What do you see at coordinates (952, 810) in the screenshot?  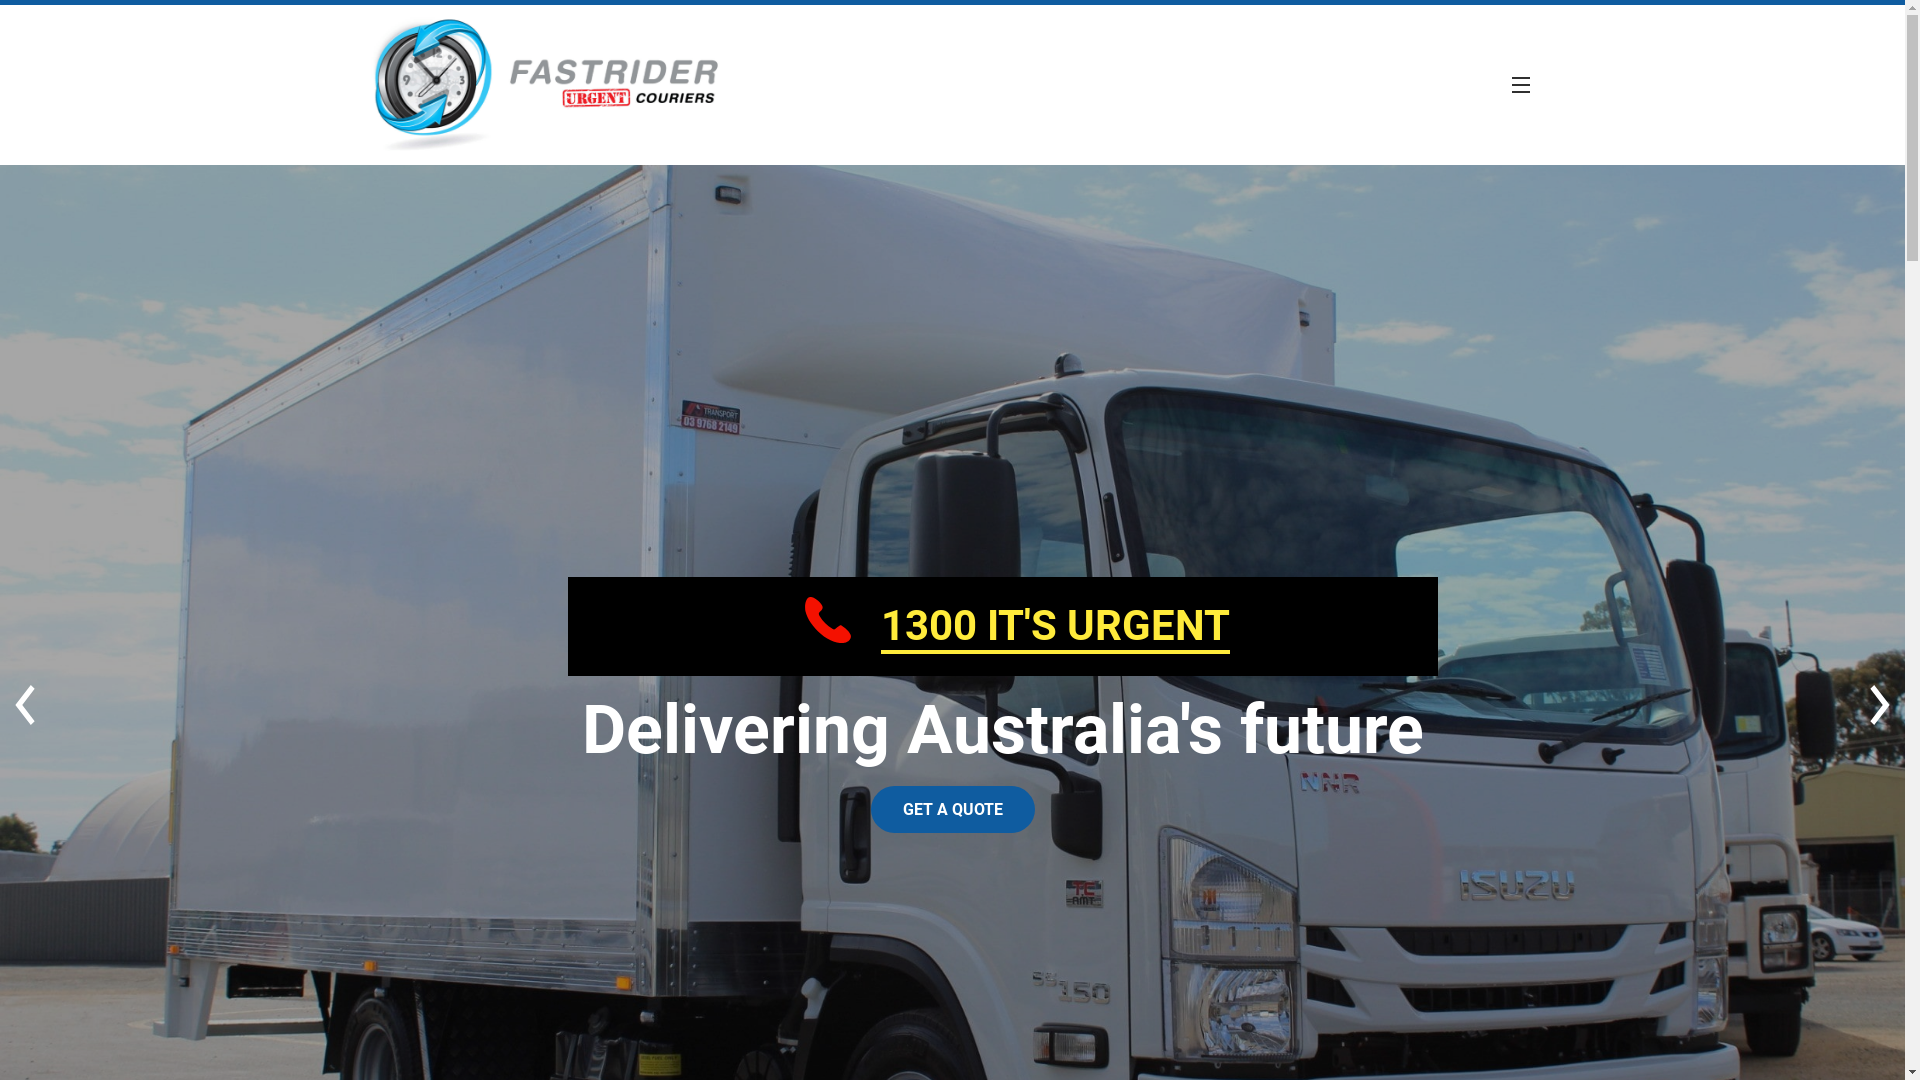 I see `GET A QUOTE` at bounding box center [952, 810].